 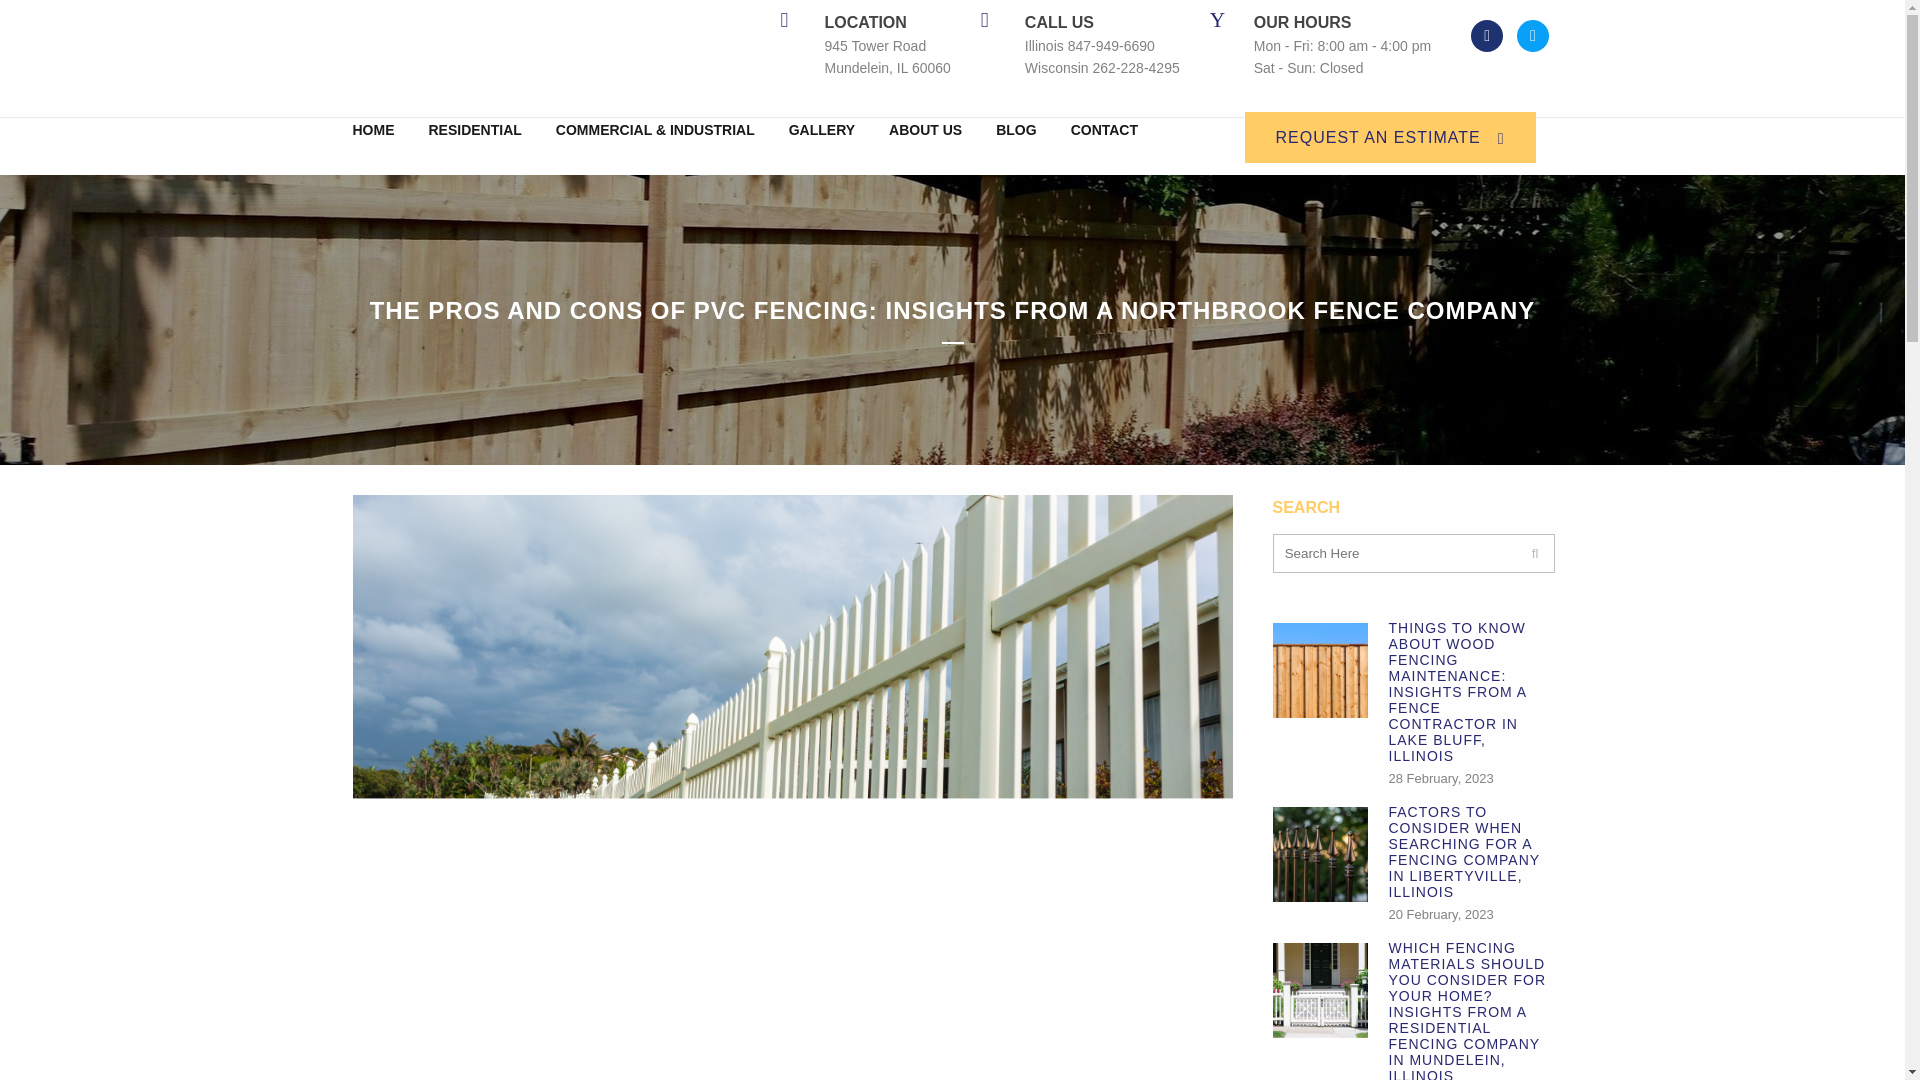 What do you see at coordinates (1390, 138) in the screenshot?
I see `REQUEST AN ESTIMATE` at bounding box center [1390, 138].